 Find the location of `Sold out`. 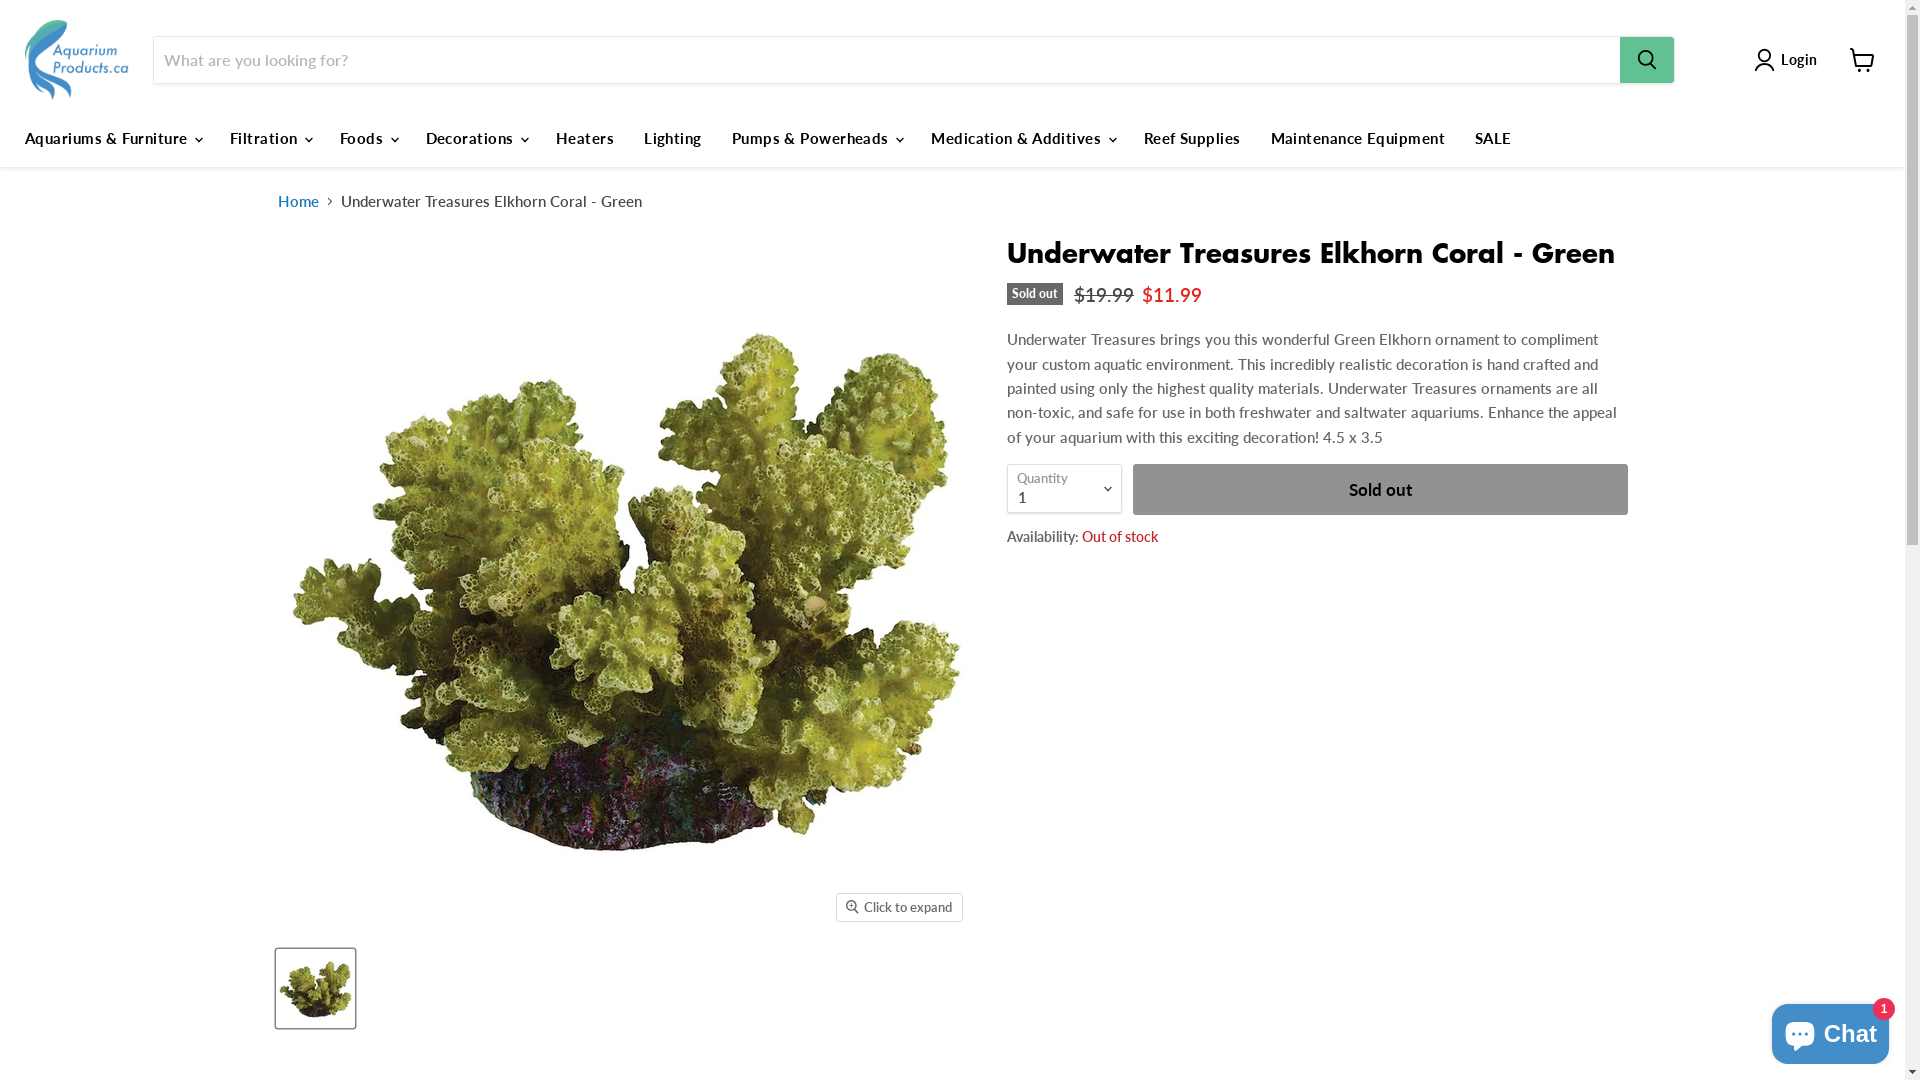

Sold out is located at coordinates (1380, 489).